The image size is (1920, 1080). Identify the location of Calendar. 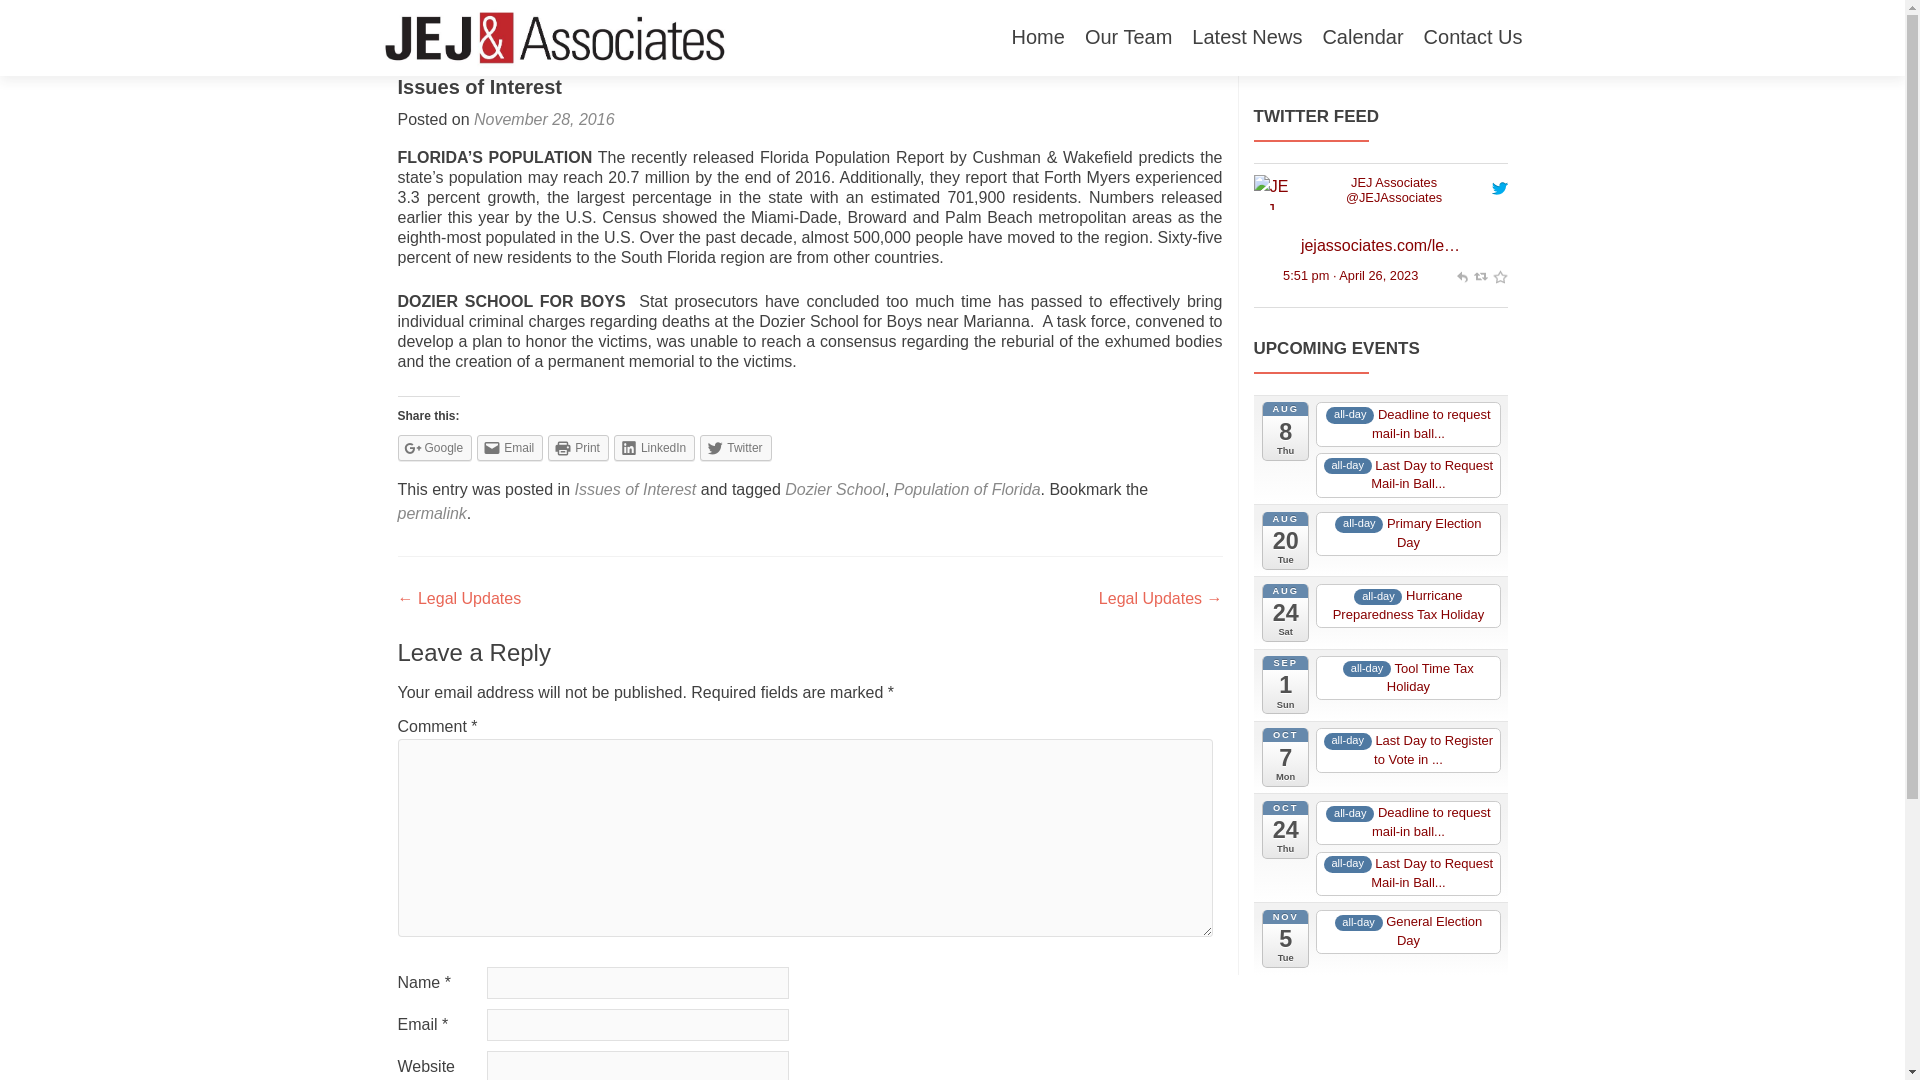
(1362, 38).